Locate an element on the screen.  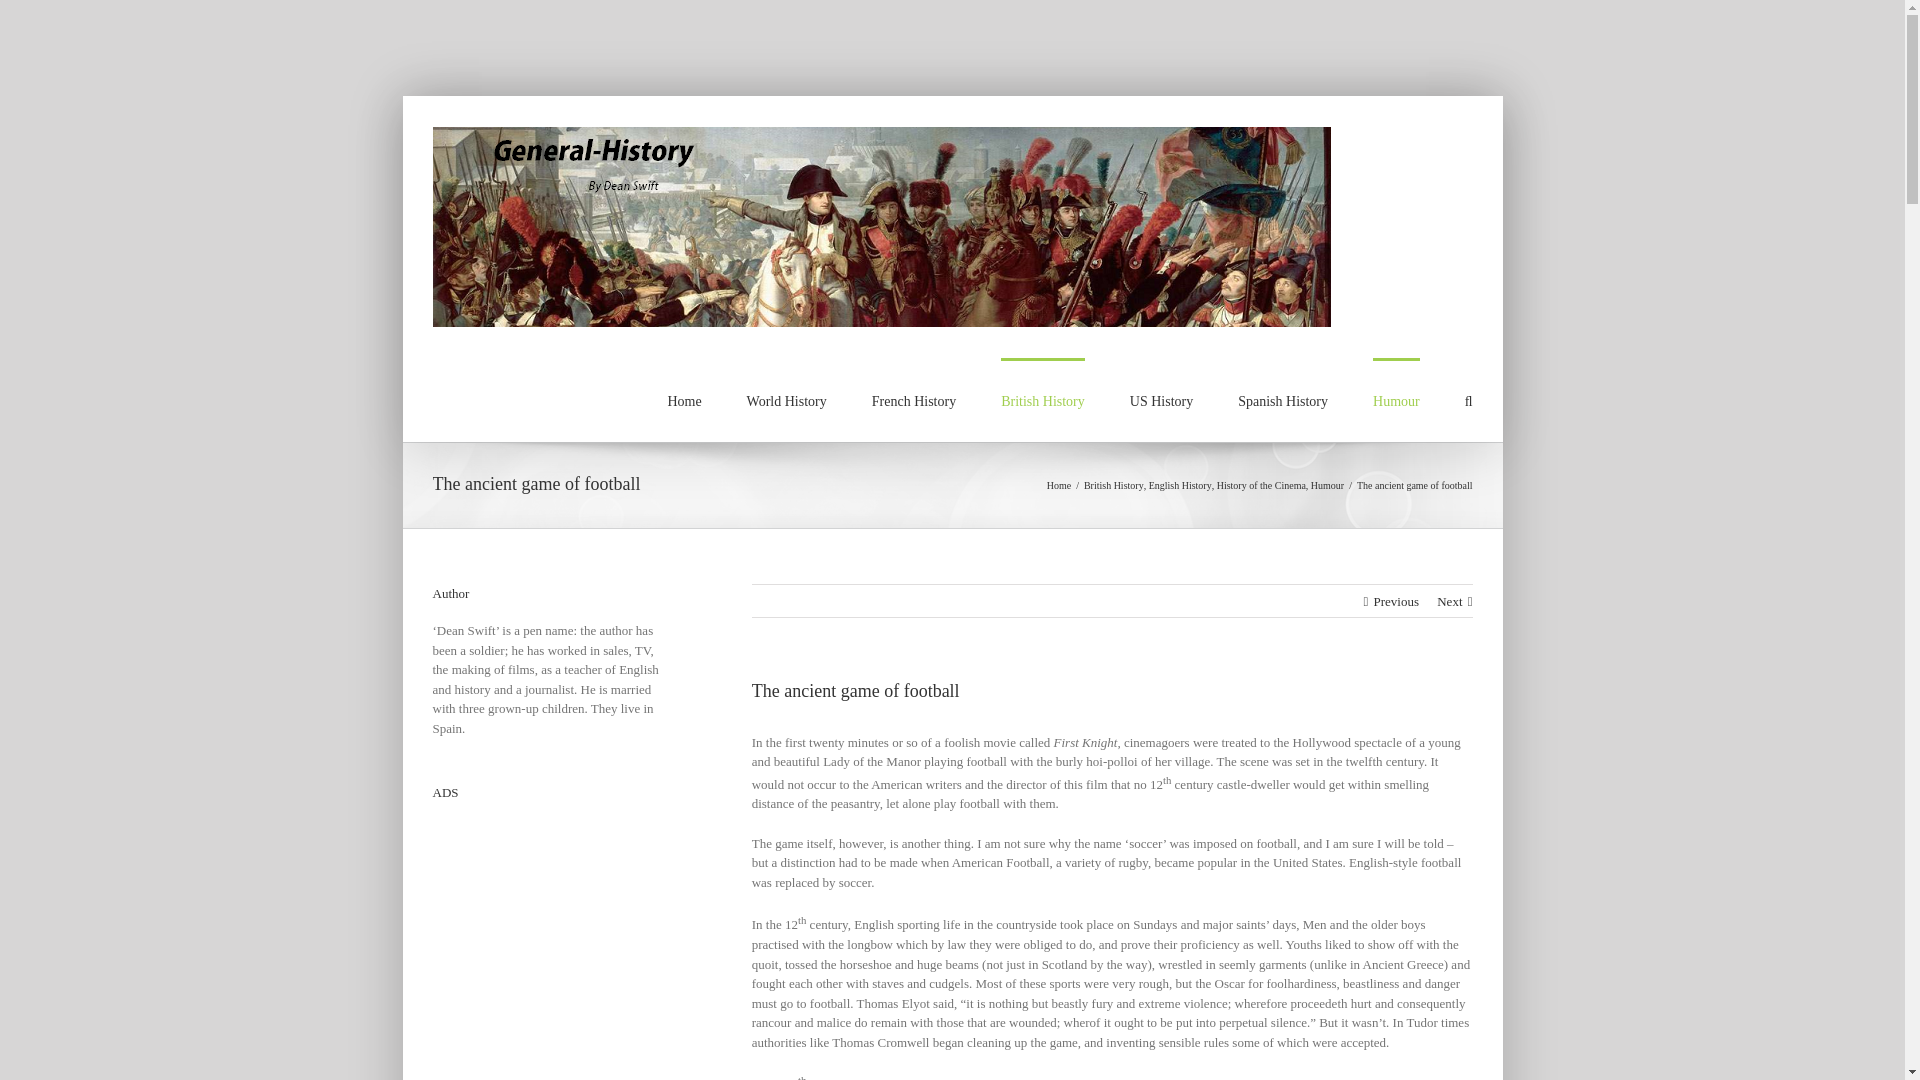
Spanish History is located at coordinates (1283, 399).